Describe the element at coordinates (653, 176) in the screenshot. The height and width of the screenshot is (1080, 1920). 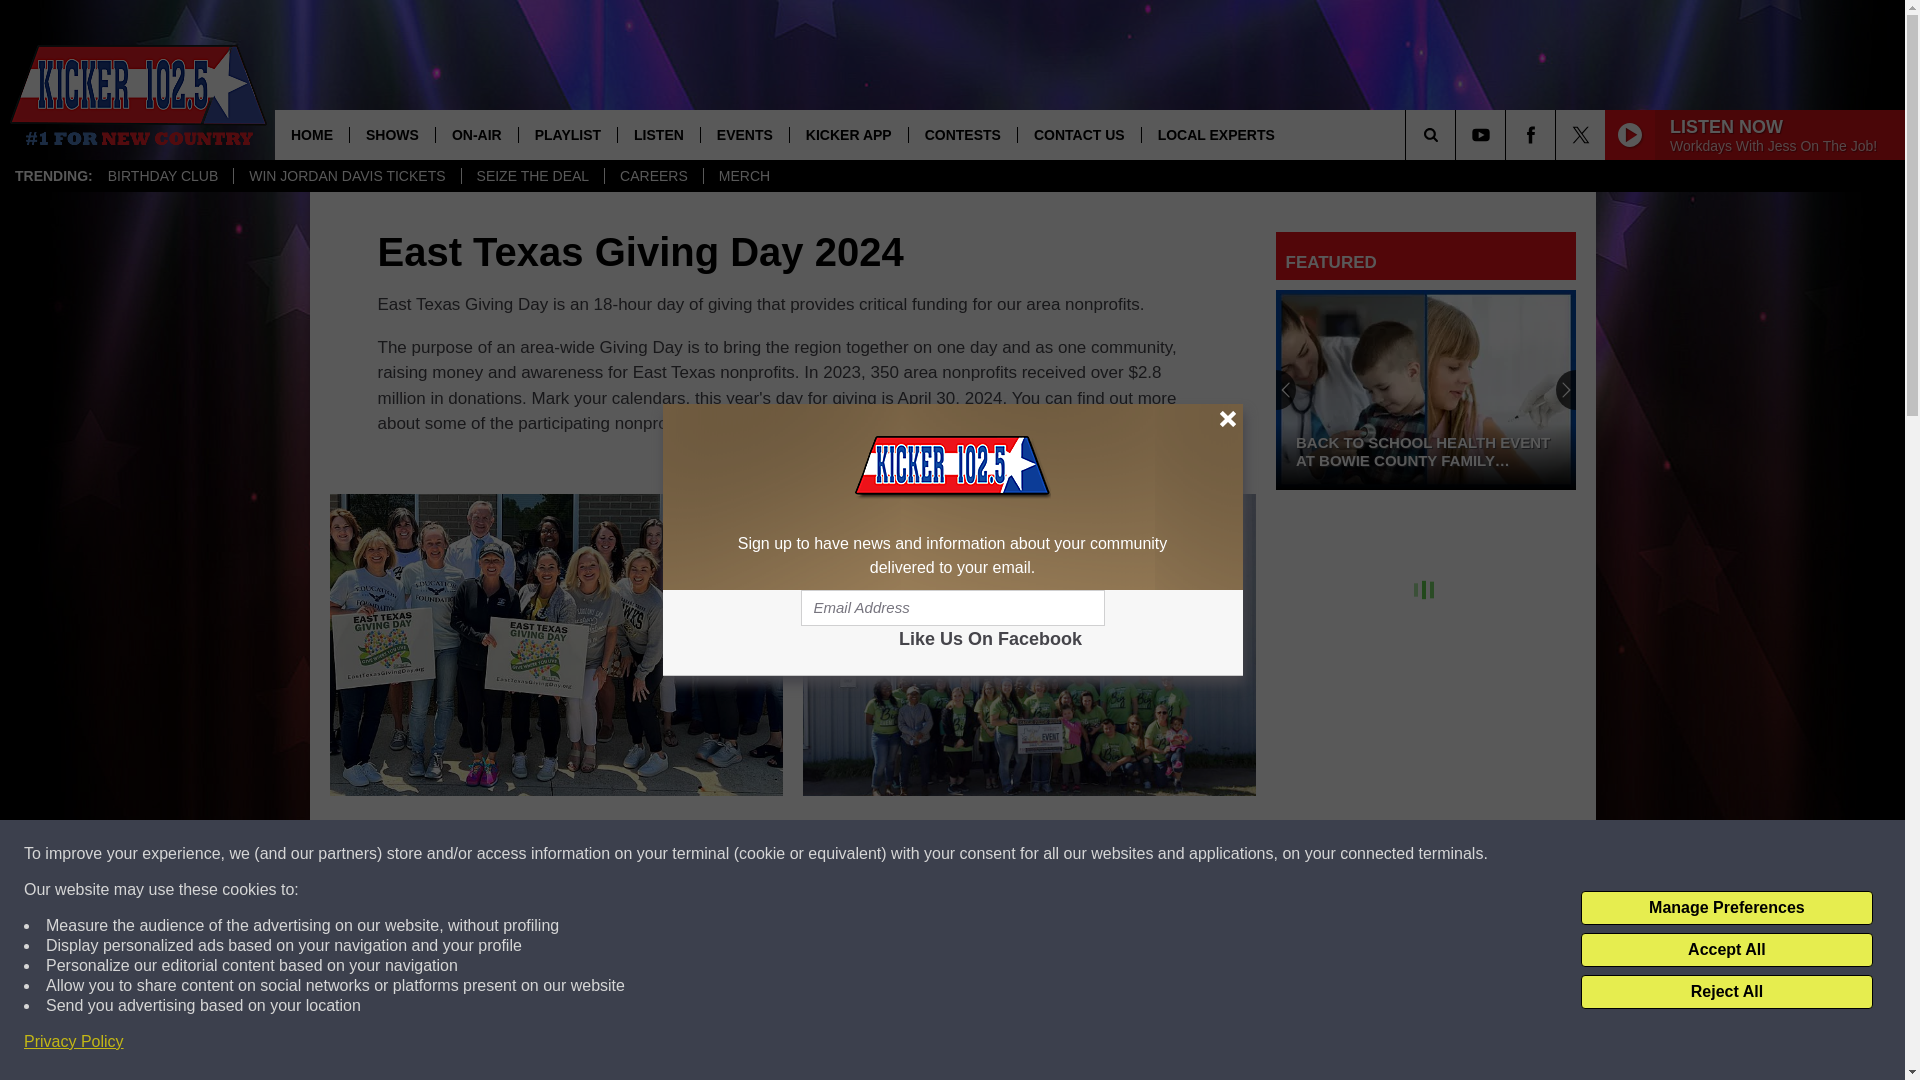
I see `CAREERS` at that location.